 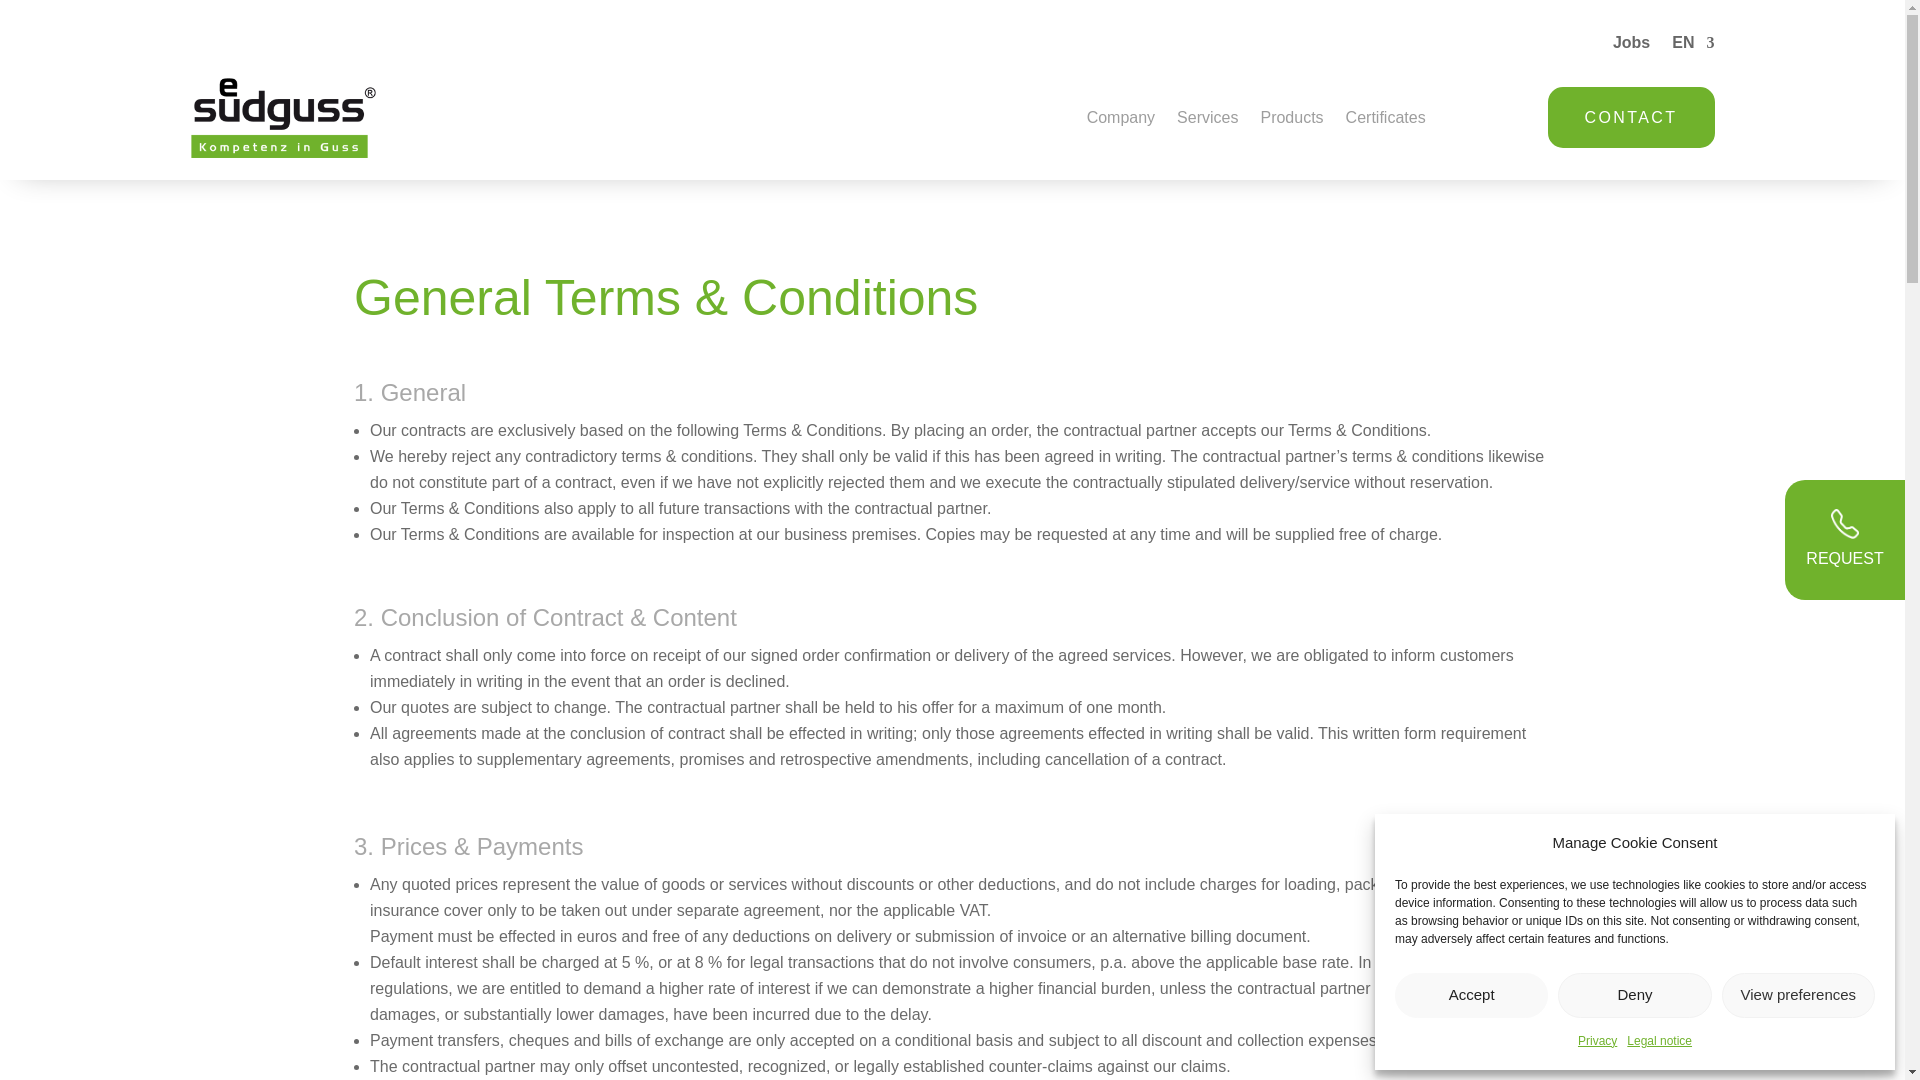 I want to click on Jobs, so click(x=1630, y=46).